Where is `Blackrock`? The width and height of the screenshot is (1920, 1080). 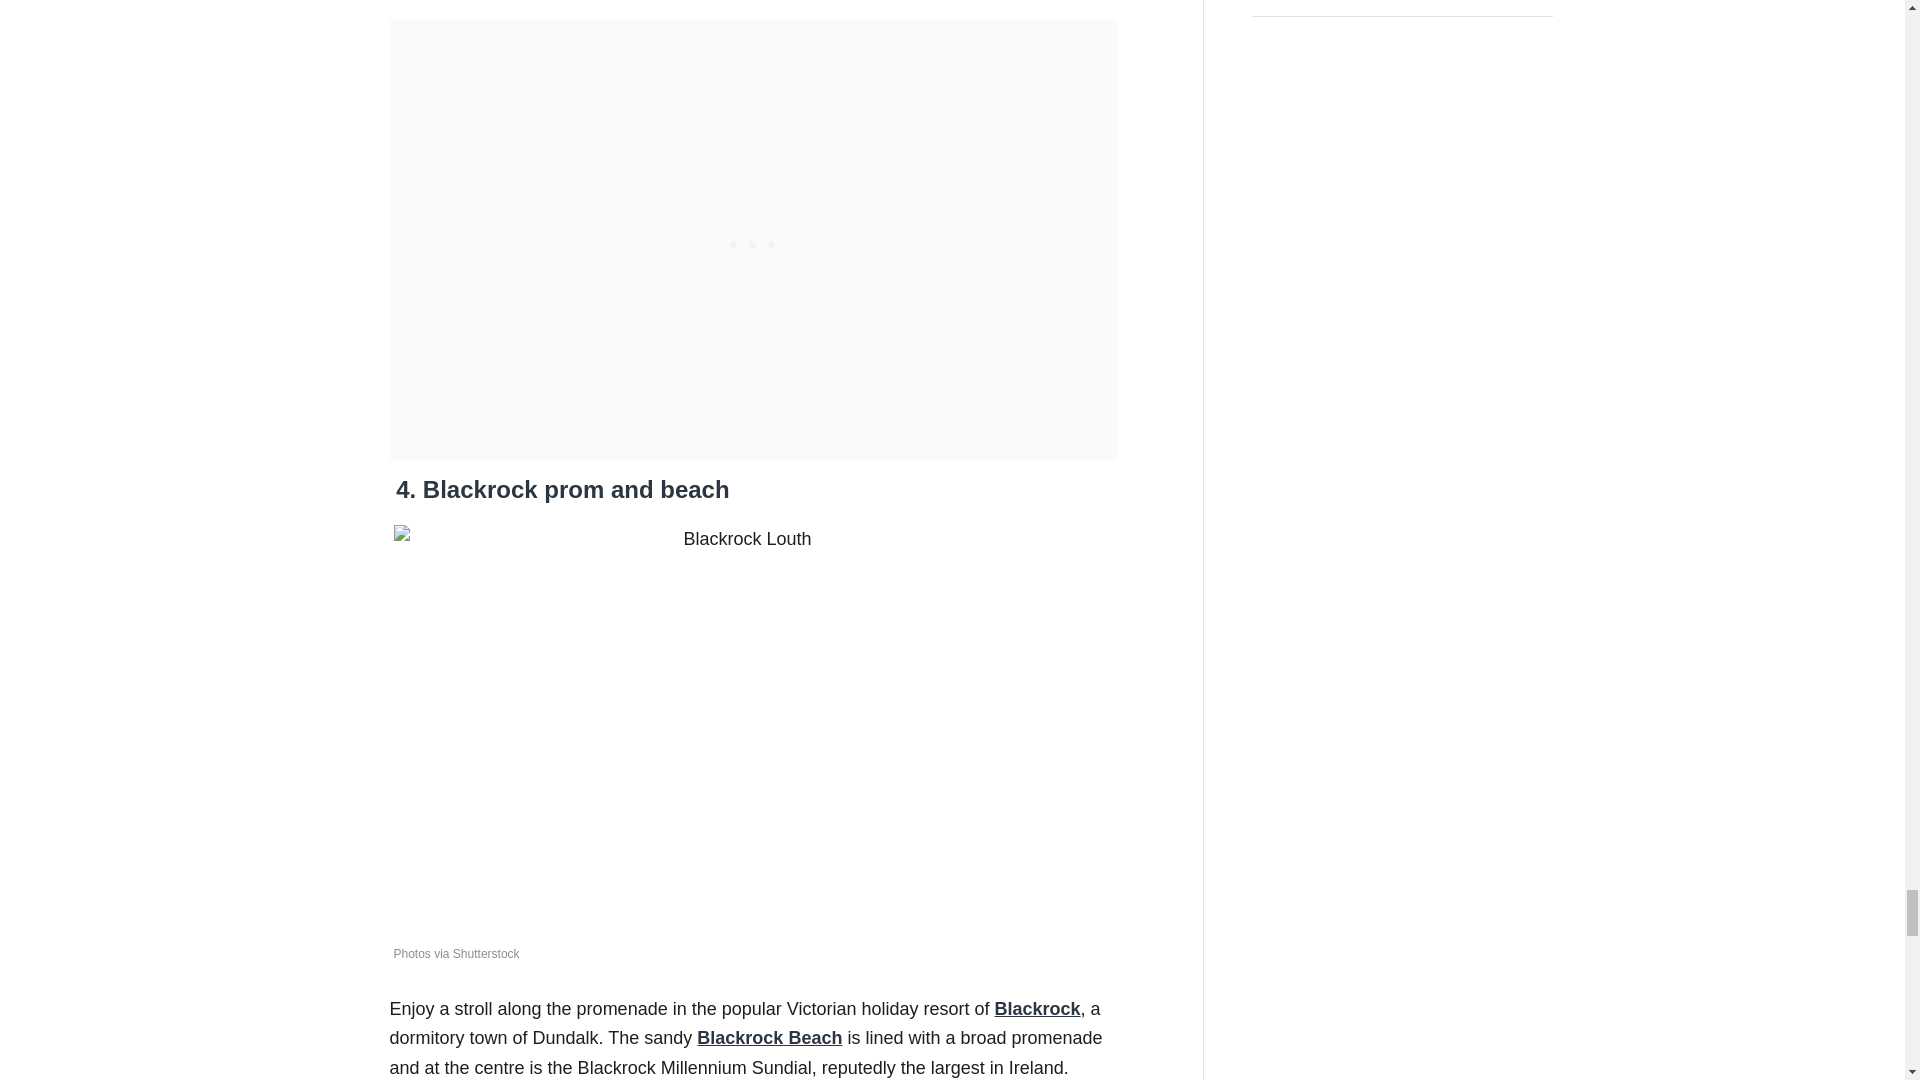 Blackrock is located at coordinates (1037, 1009).